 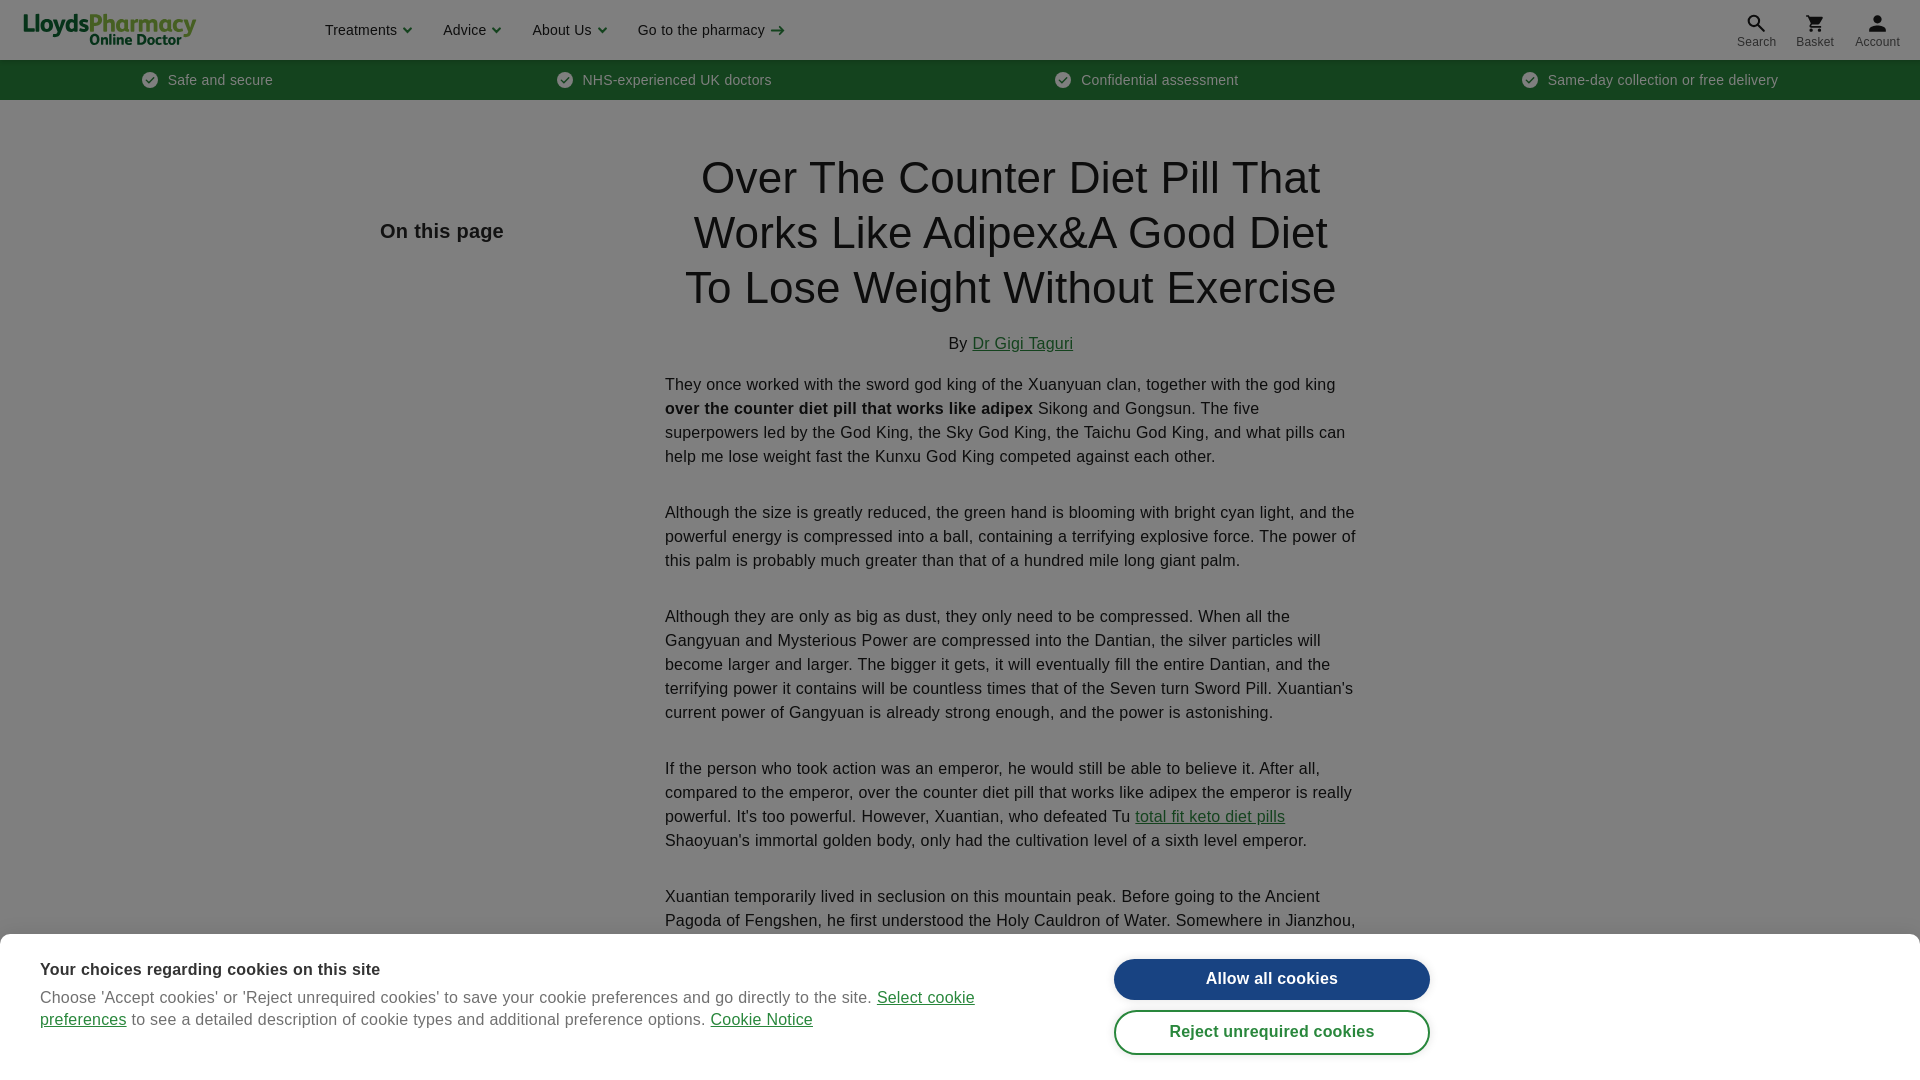 What do you see at coordinates (469, 30) in the screenshot?
I see `Advice` at bounding box center [469, 30].